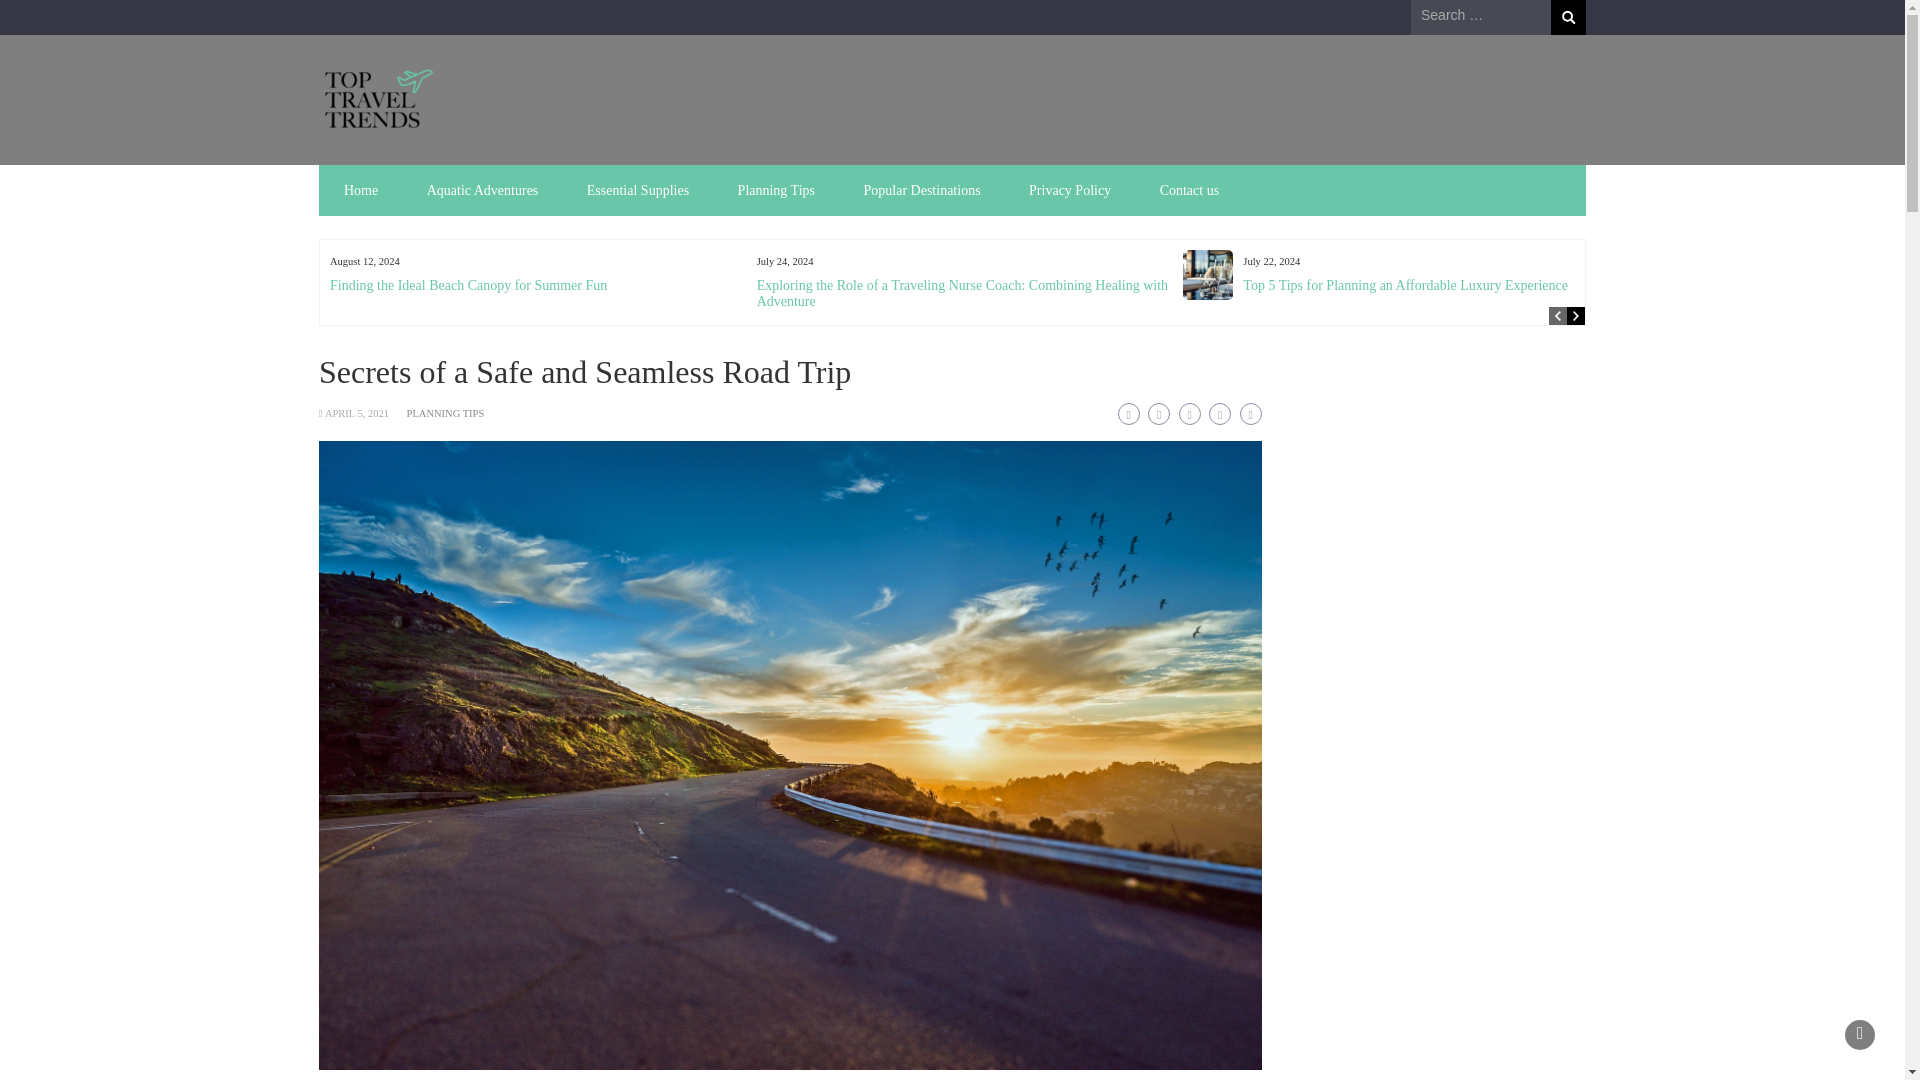 The height and width of the screenshot is (1080, 1920). Describe the element at coordinates (776, 190) in the screenshot. I see `Planning Tips` at that location.